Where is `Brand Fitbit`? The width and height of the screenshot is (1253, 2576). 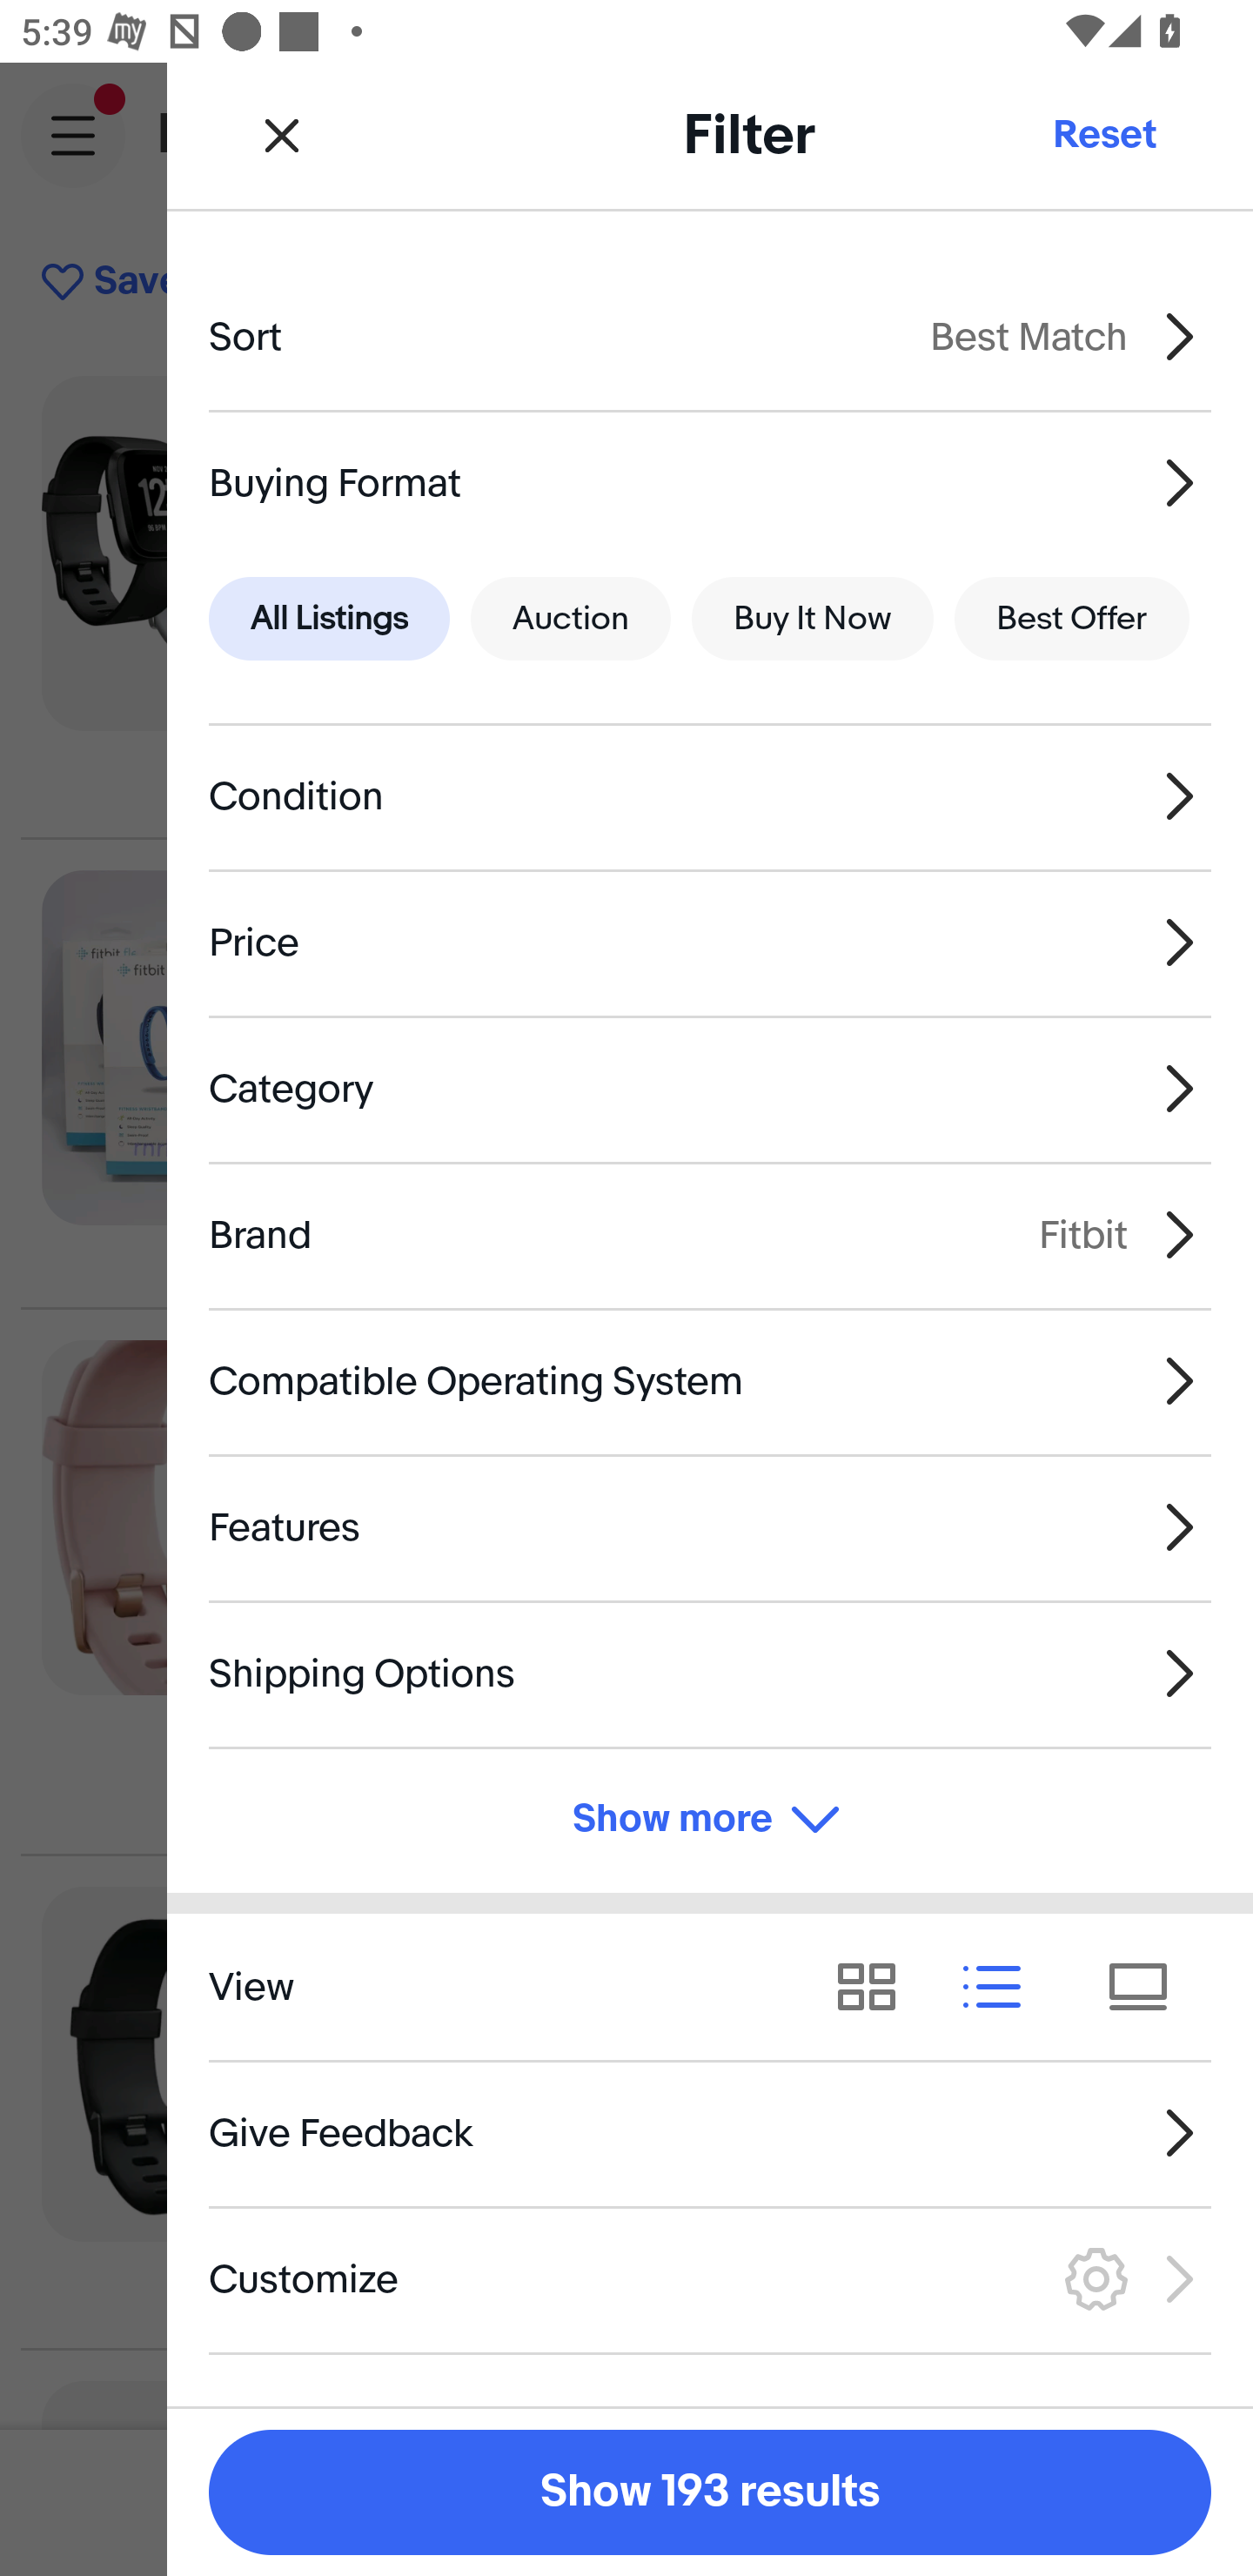
Brand Fitbit is located at coordinates (710, 1234).